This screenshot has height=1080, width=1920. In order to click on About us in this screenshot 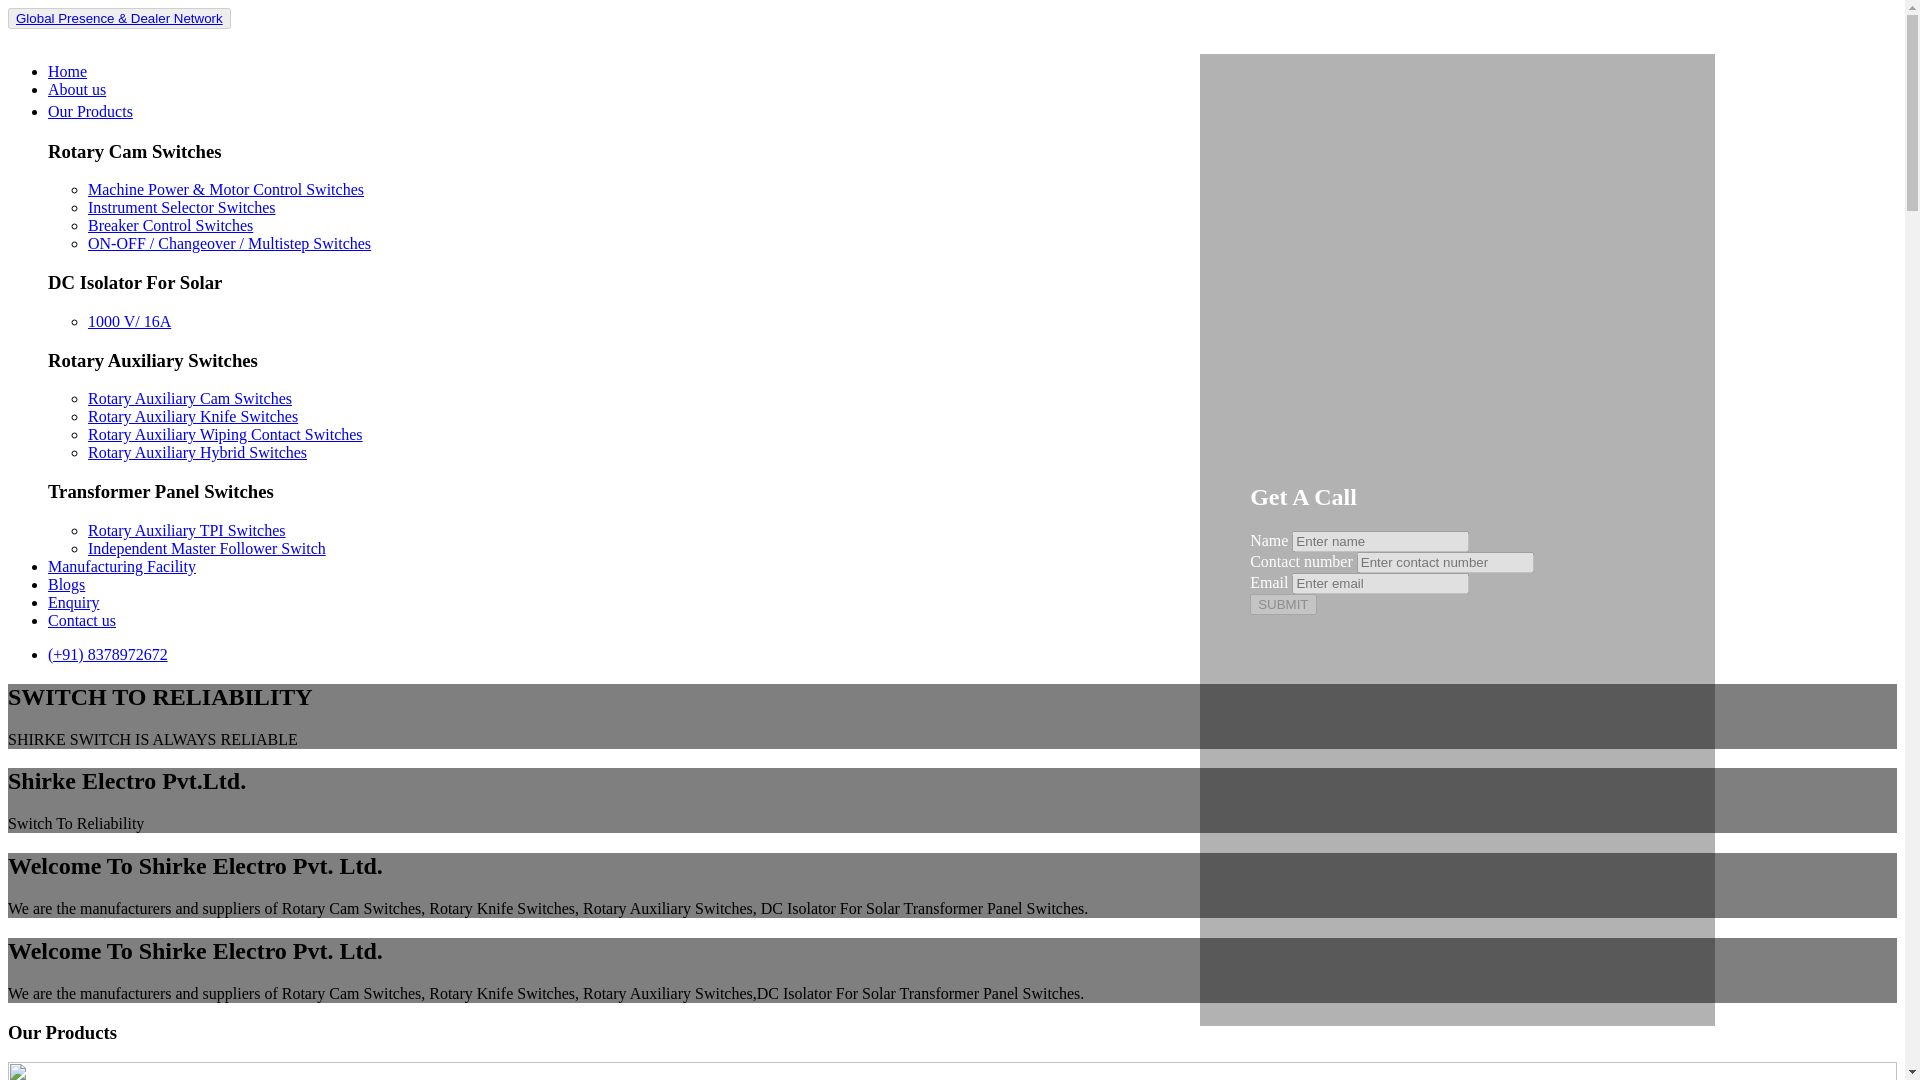, I will do `click(76, 90)`.